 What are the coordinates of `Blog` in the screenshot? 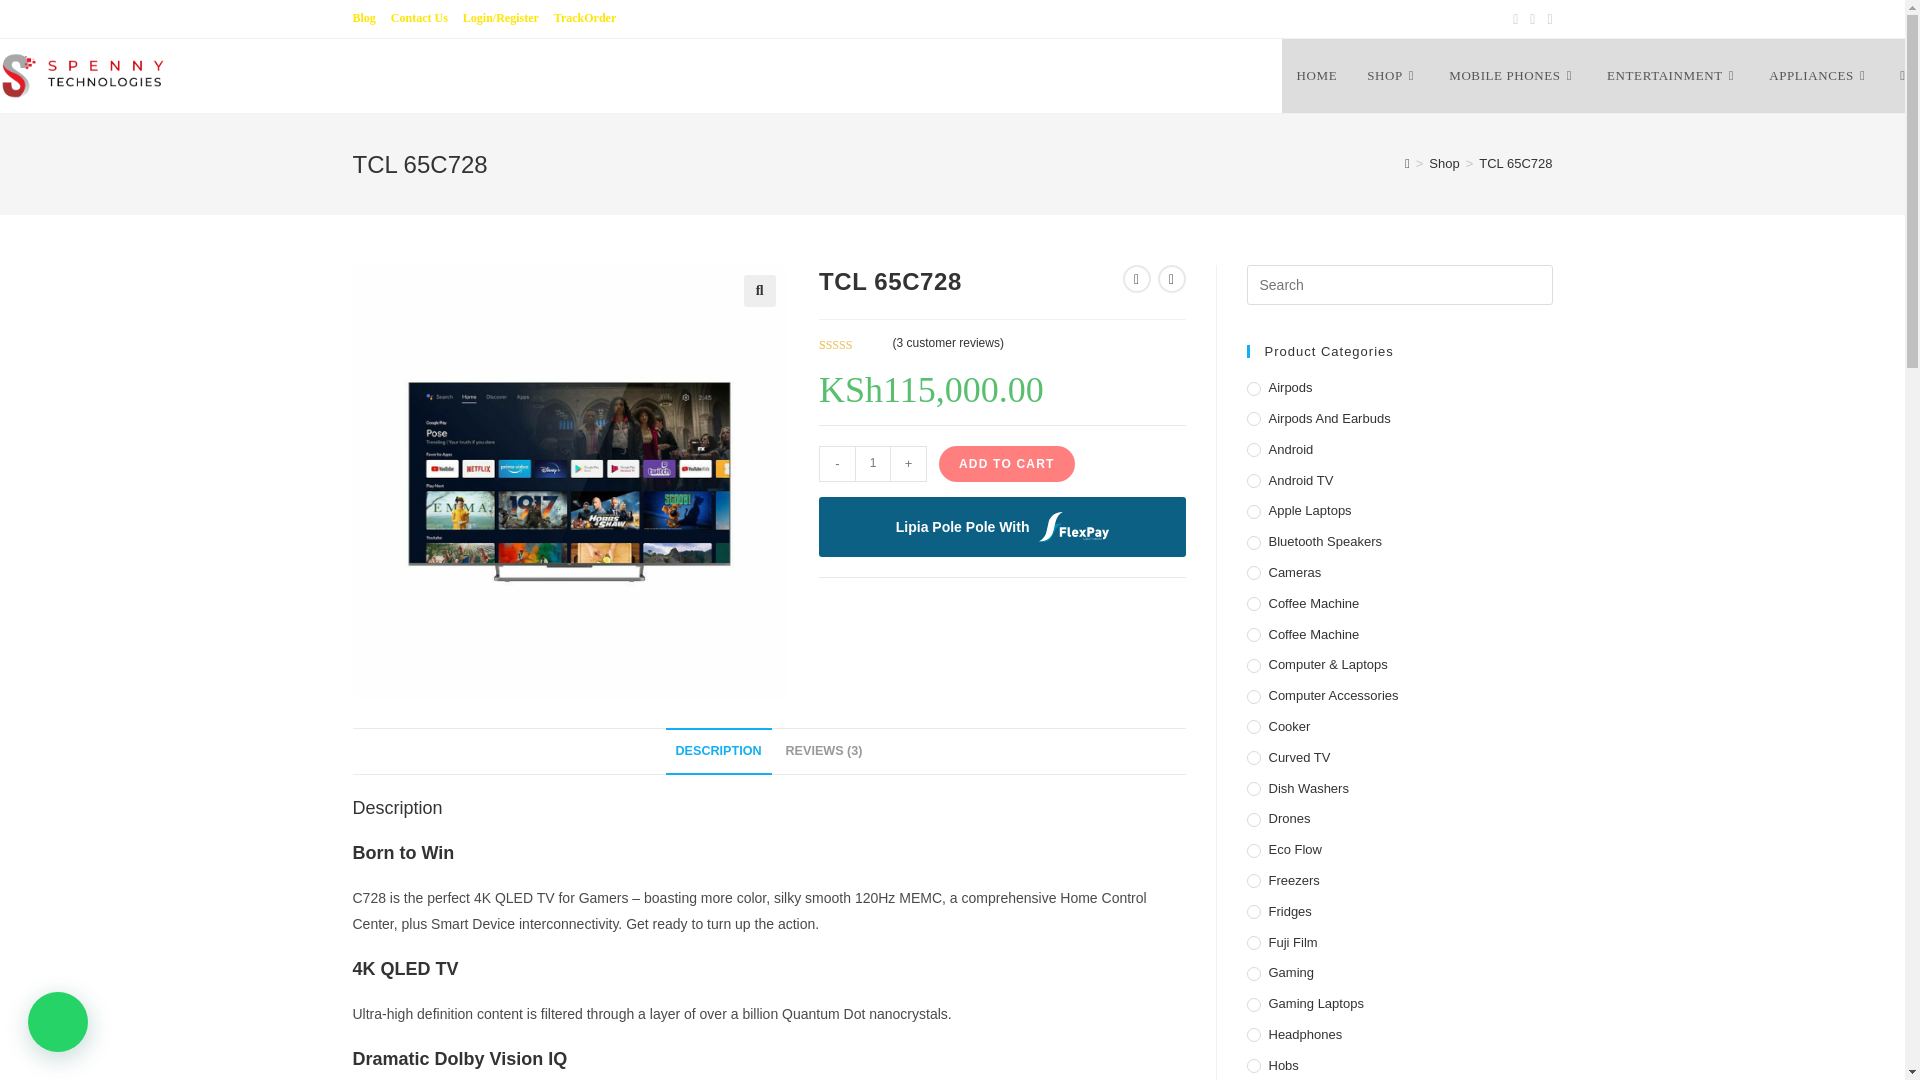 It's located at (362, 18).